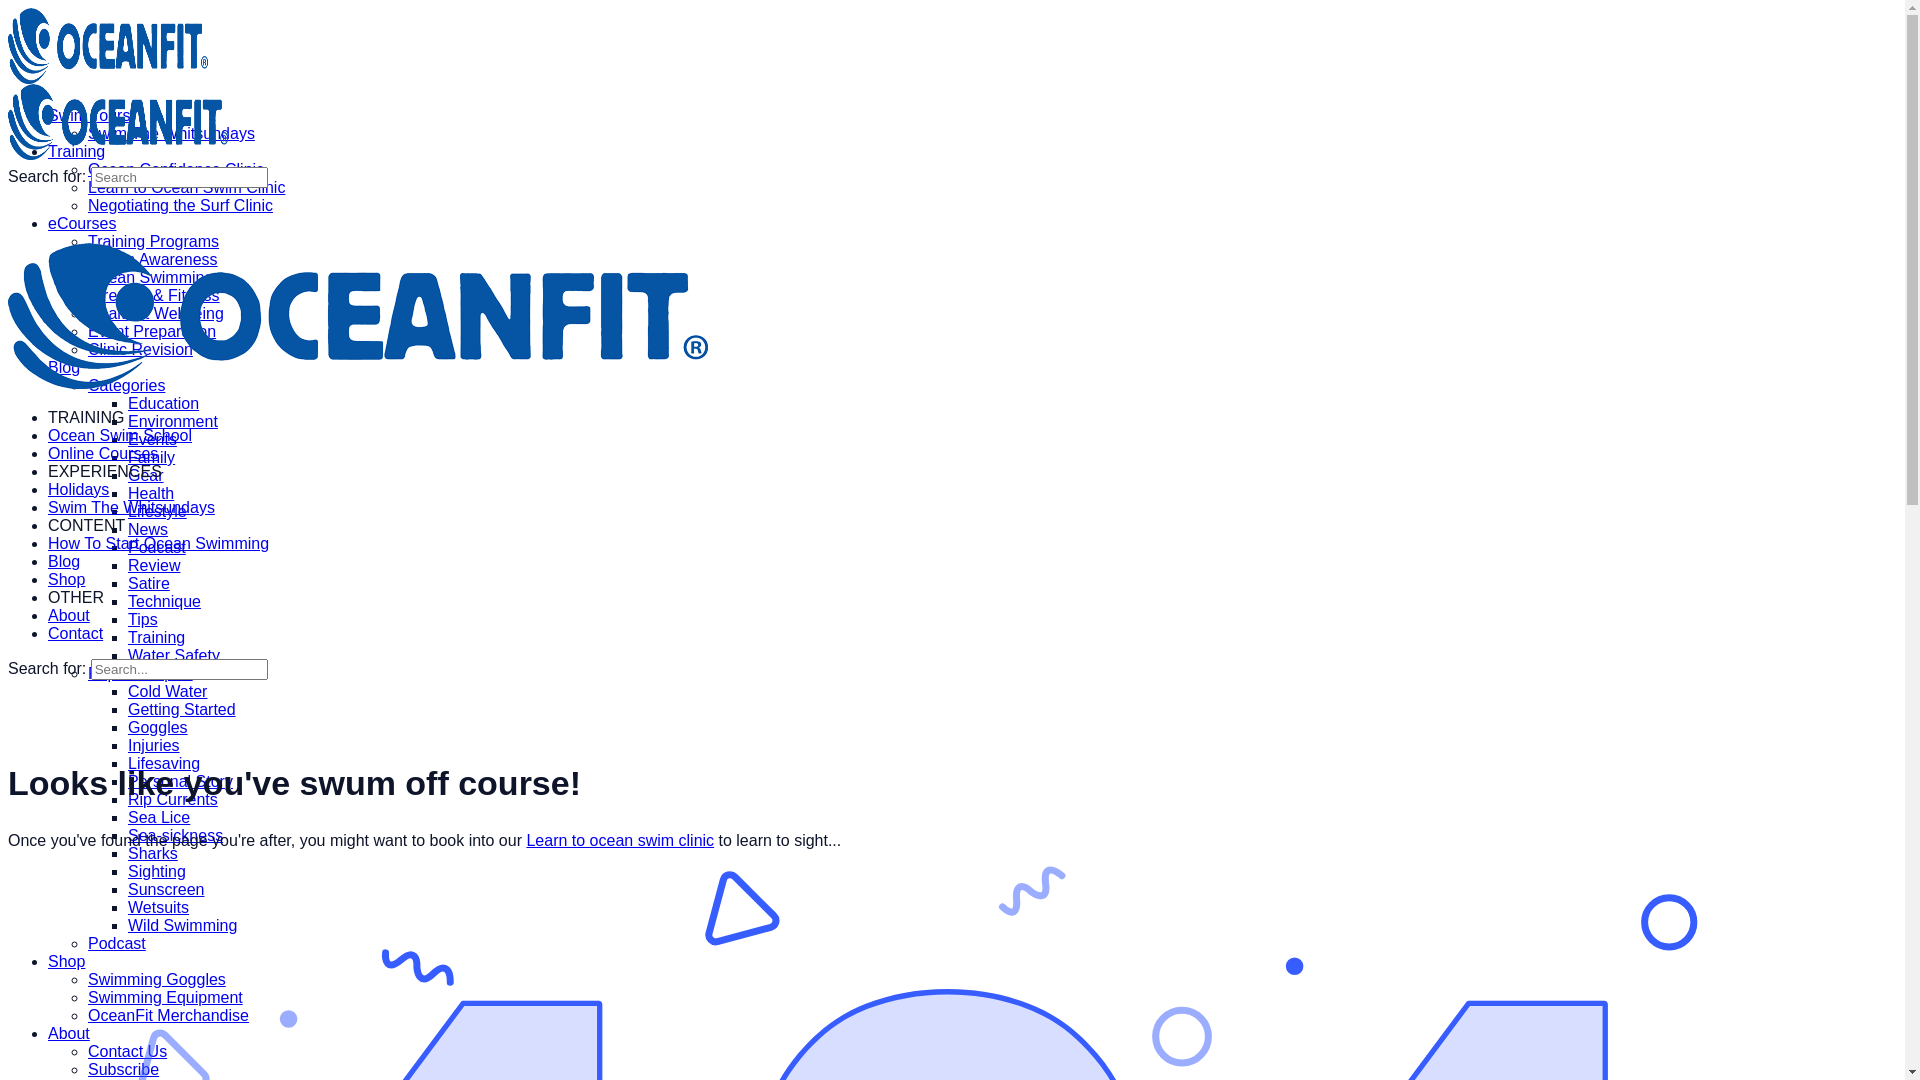  Describe the element at coordinates (66, 962) in the screenshot. I see `Shop` at that location.